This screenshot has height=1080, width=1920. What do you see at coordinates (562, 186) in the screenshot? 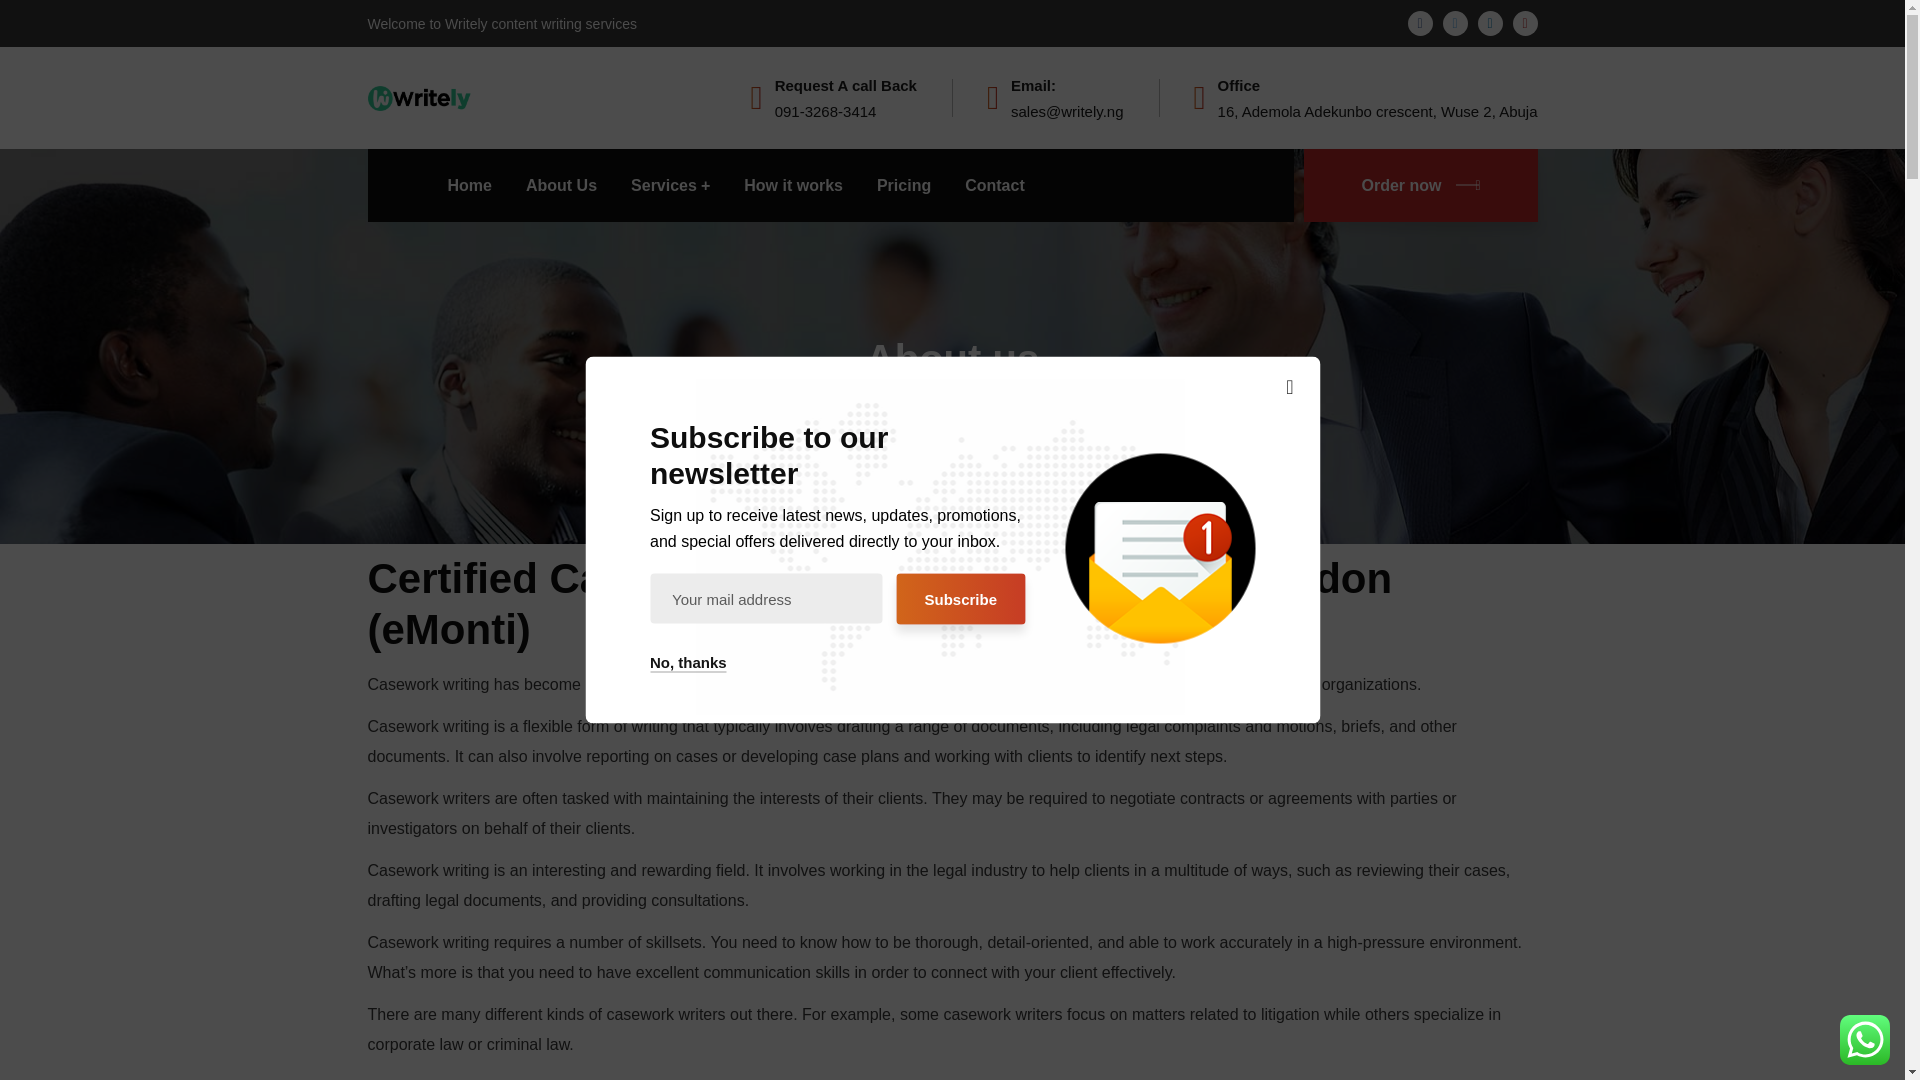
I see `About Us` at bounding box center [562, 186].